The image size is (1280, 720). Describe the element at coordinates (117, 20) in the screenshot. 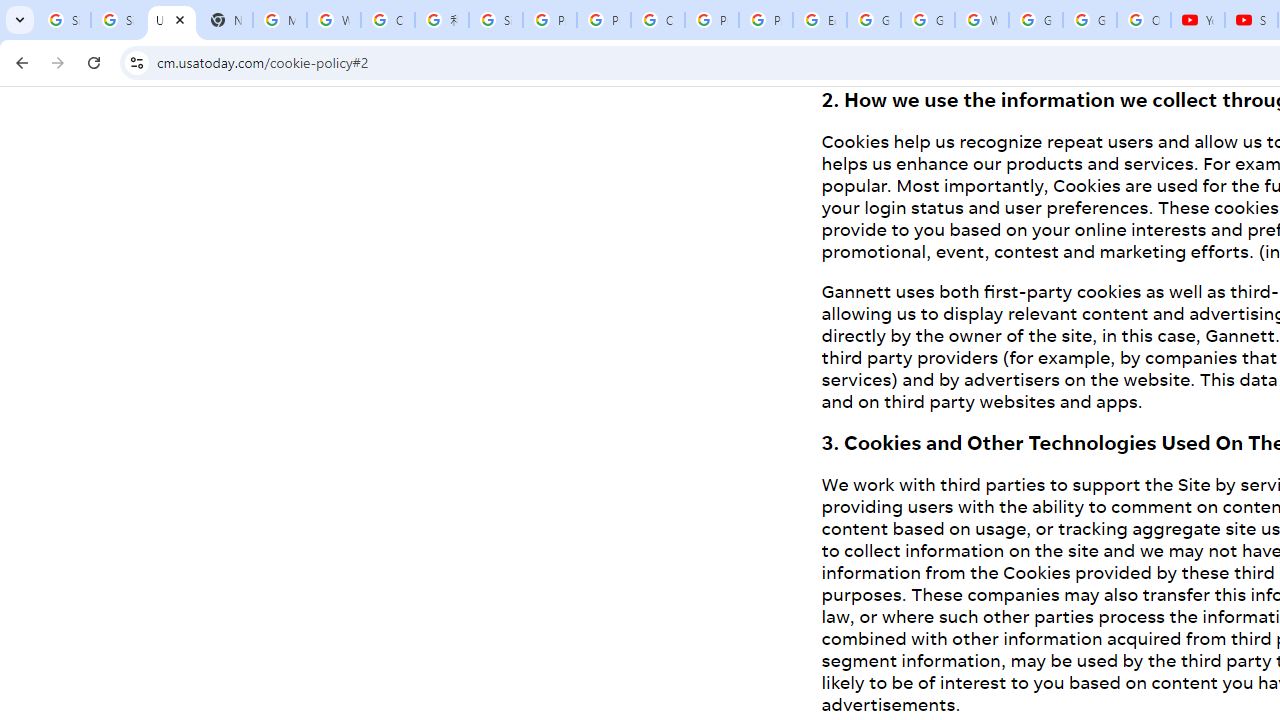

I see `Sign in - Google Accounts` at that location.